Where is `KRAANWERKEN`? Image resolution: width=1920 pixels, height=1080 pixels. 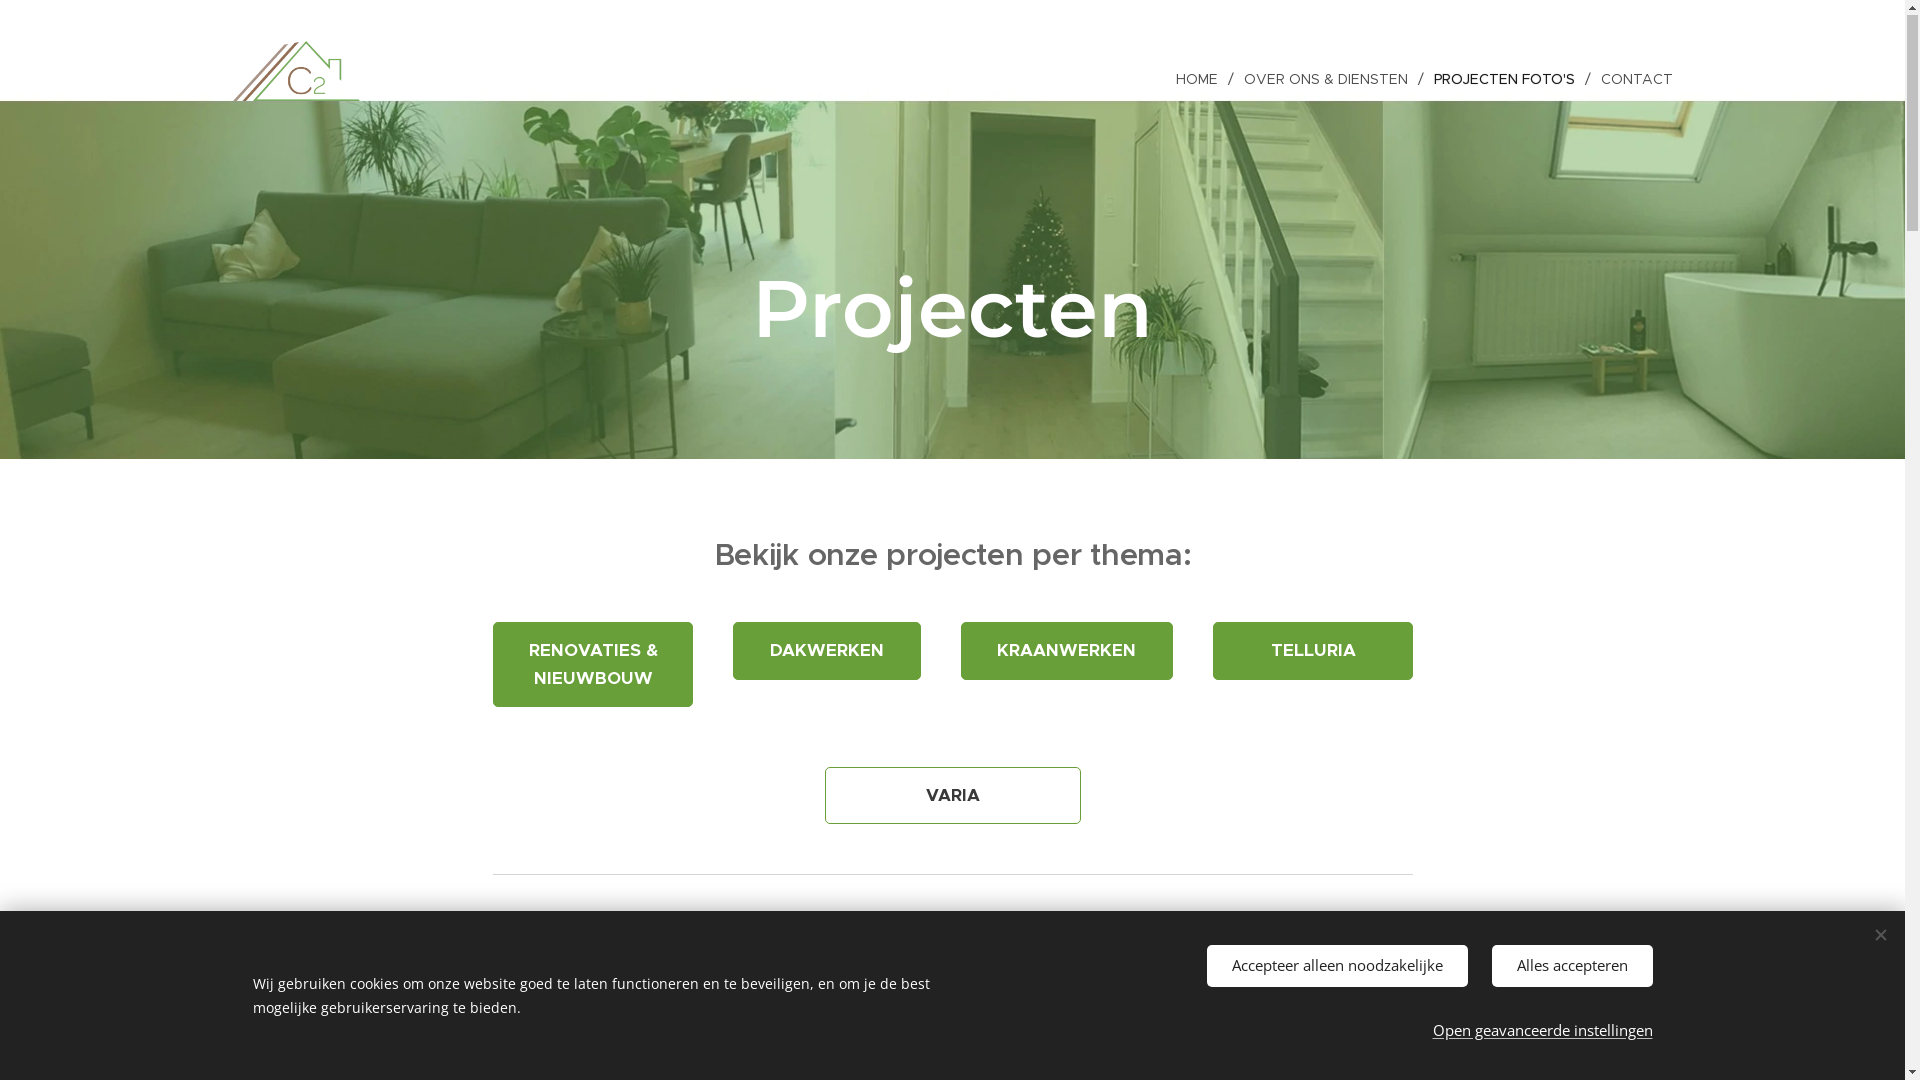
KRAANWERKEN is located at coordinates (1067, 652).